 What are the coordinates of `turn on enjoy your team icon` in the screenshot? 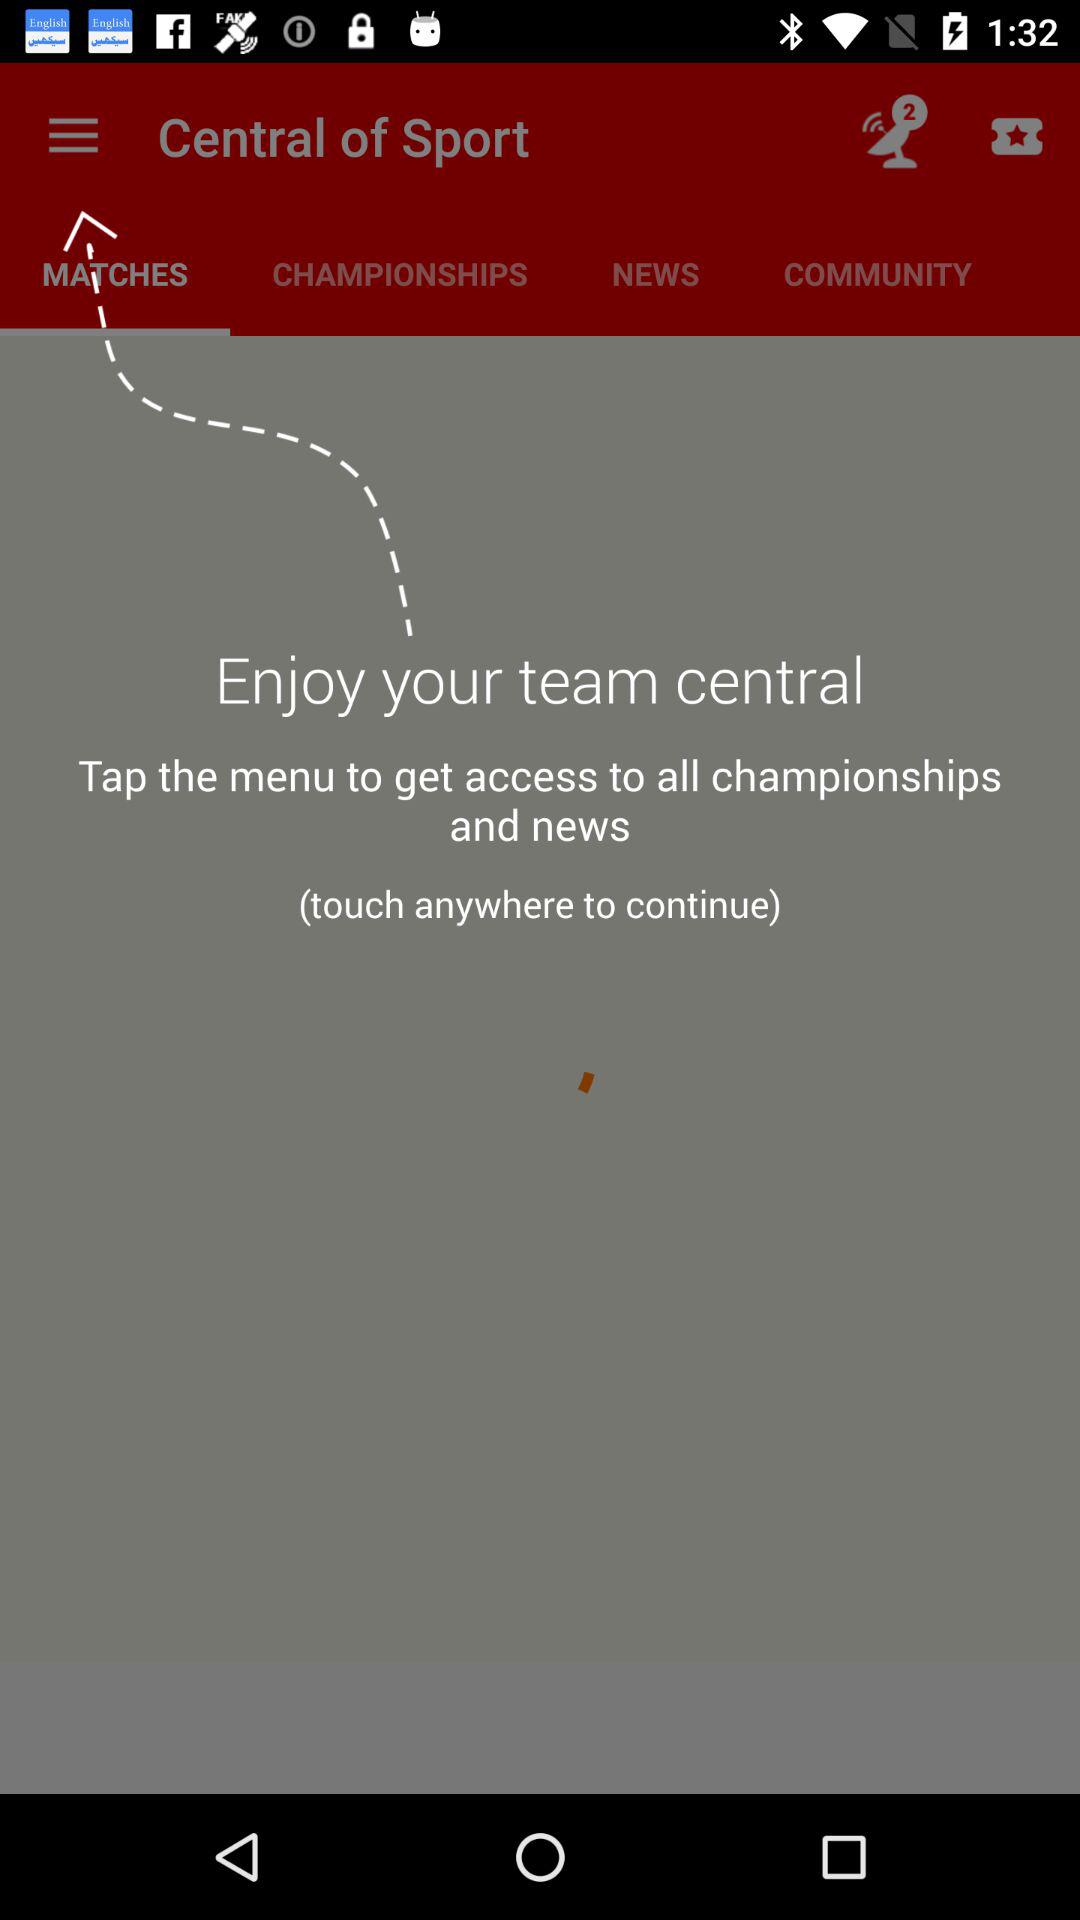 It's located at (540, 691).